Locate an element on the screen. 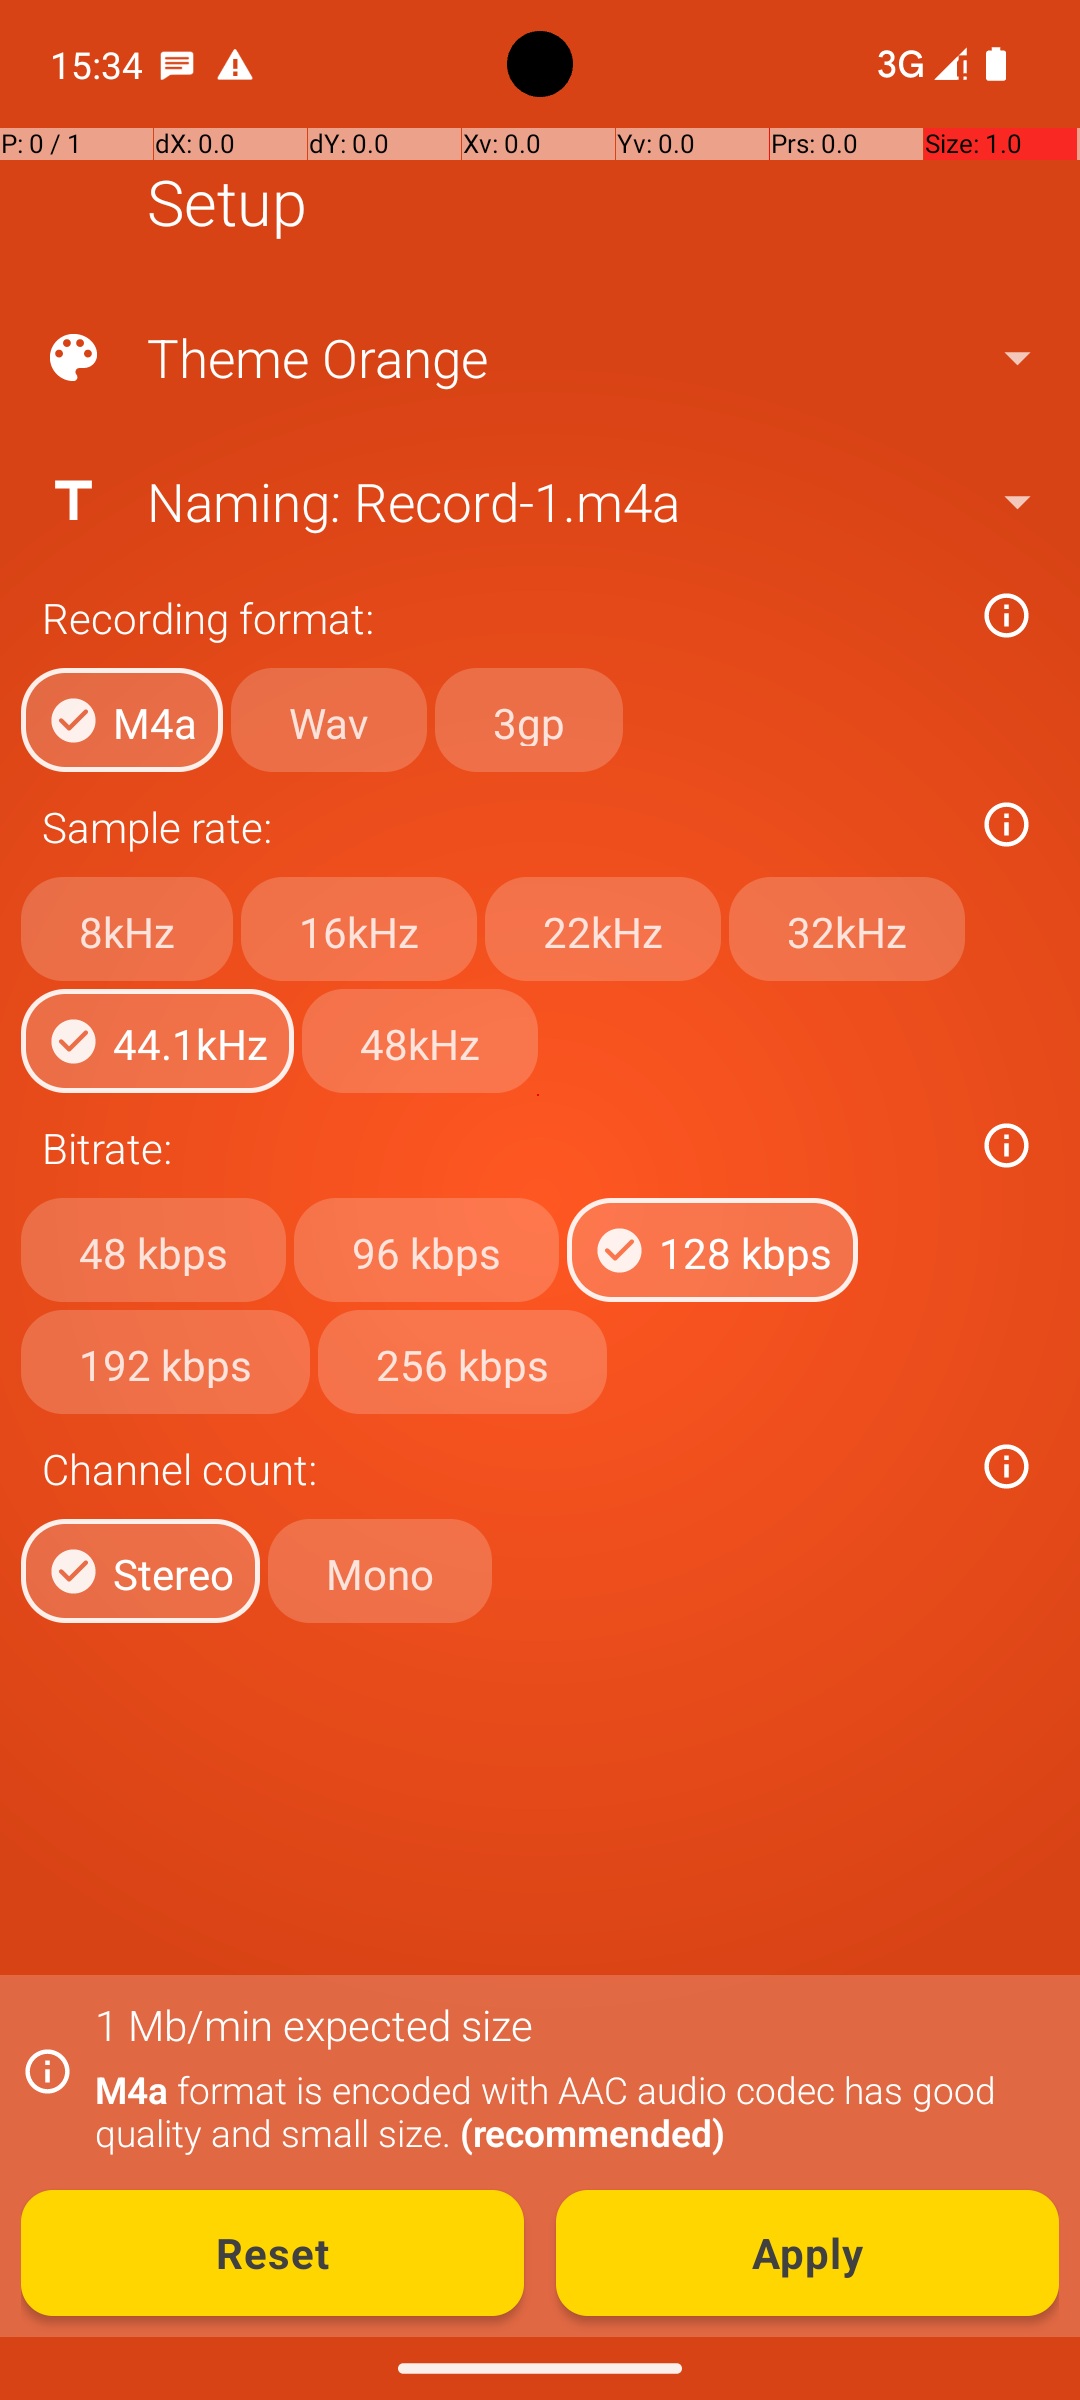 The image size is (1080, 2400). Wav is located at coordinates (329, 720).